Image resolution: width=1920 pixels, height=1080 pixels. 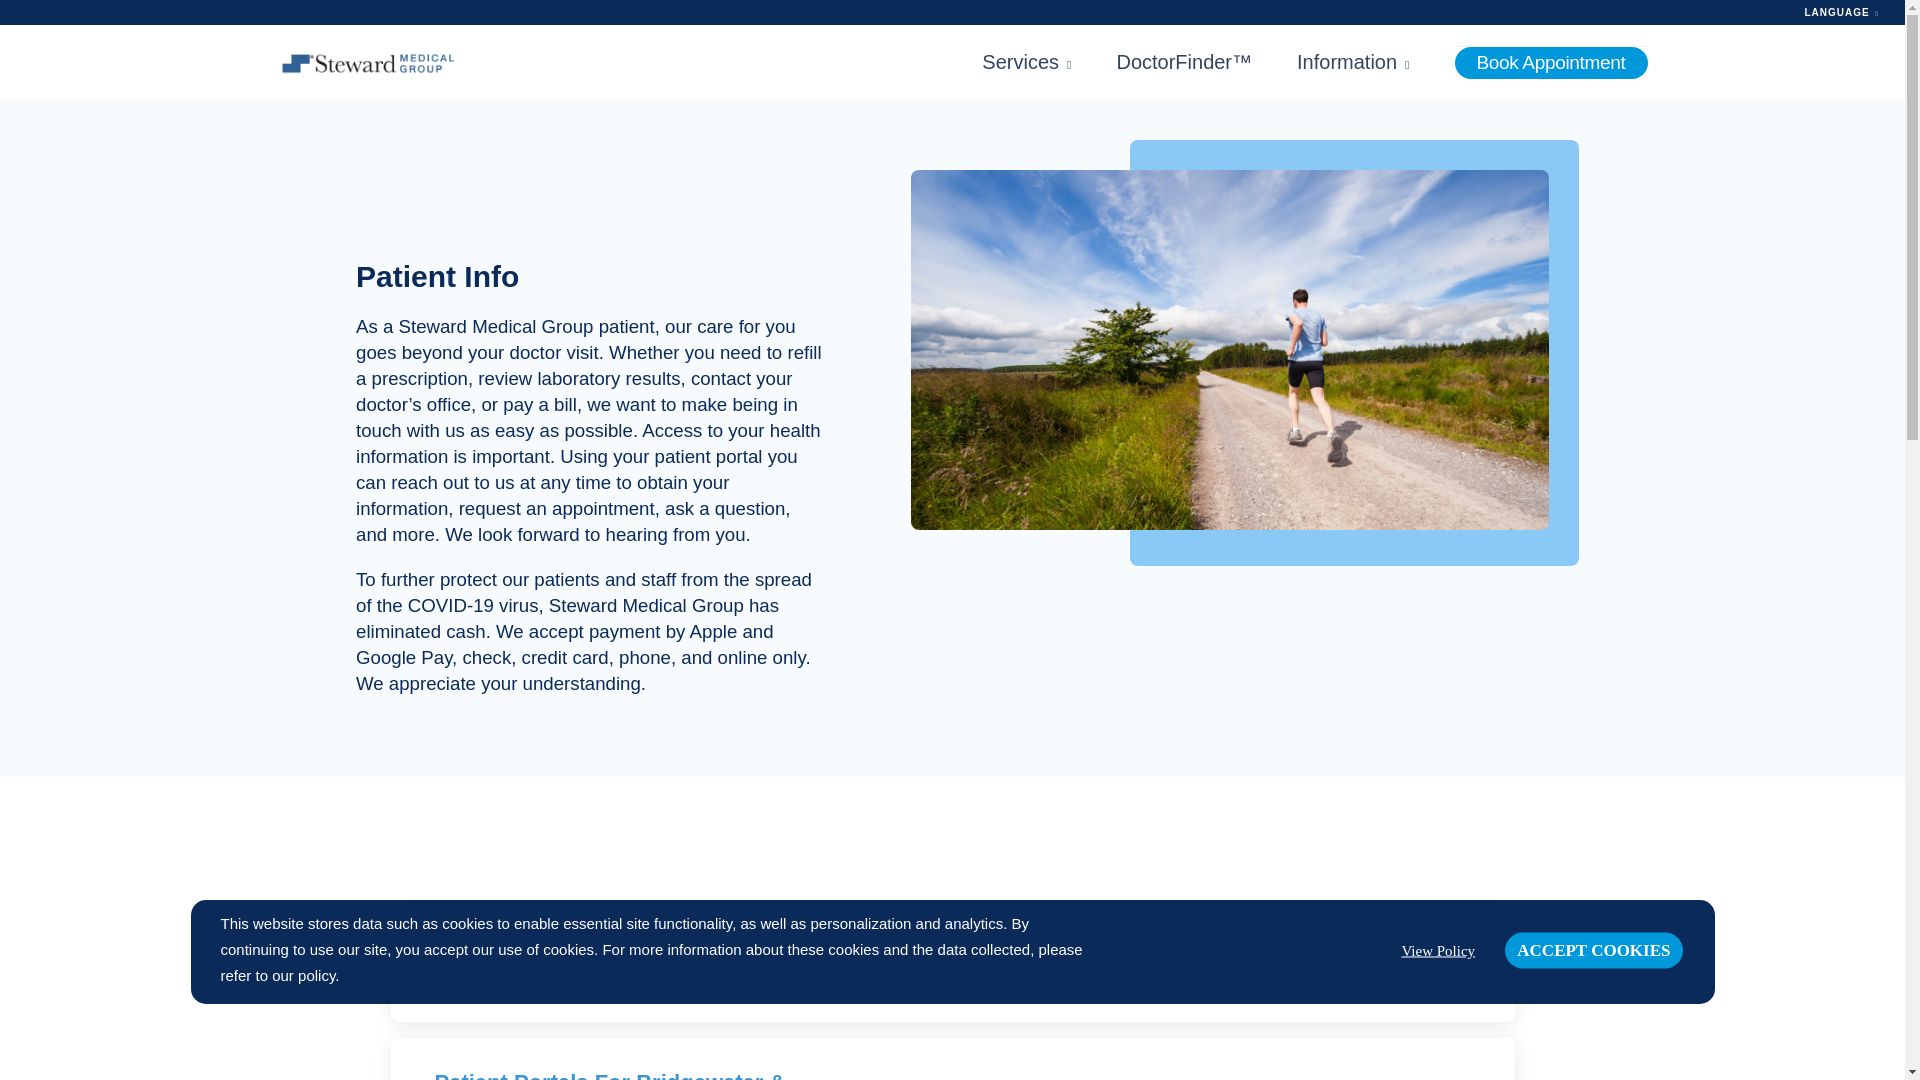 What do you see at coordinates (1026, 62) in the screenshot?
I see `Services` at bounding box center [1026, 62].